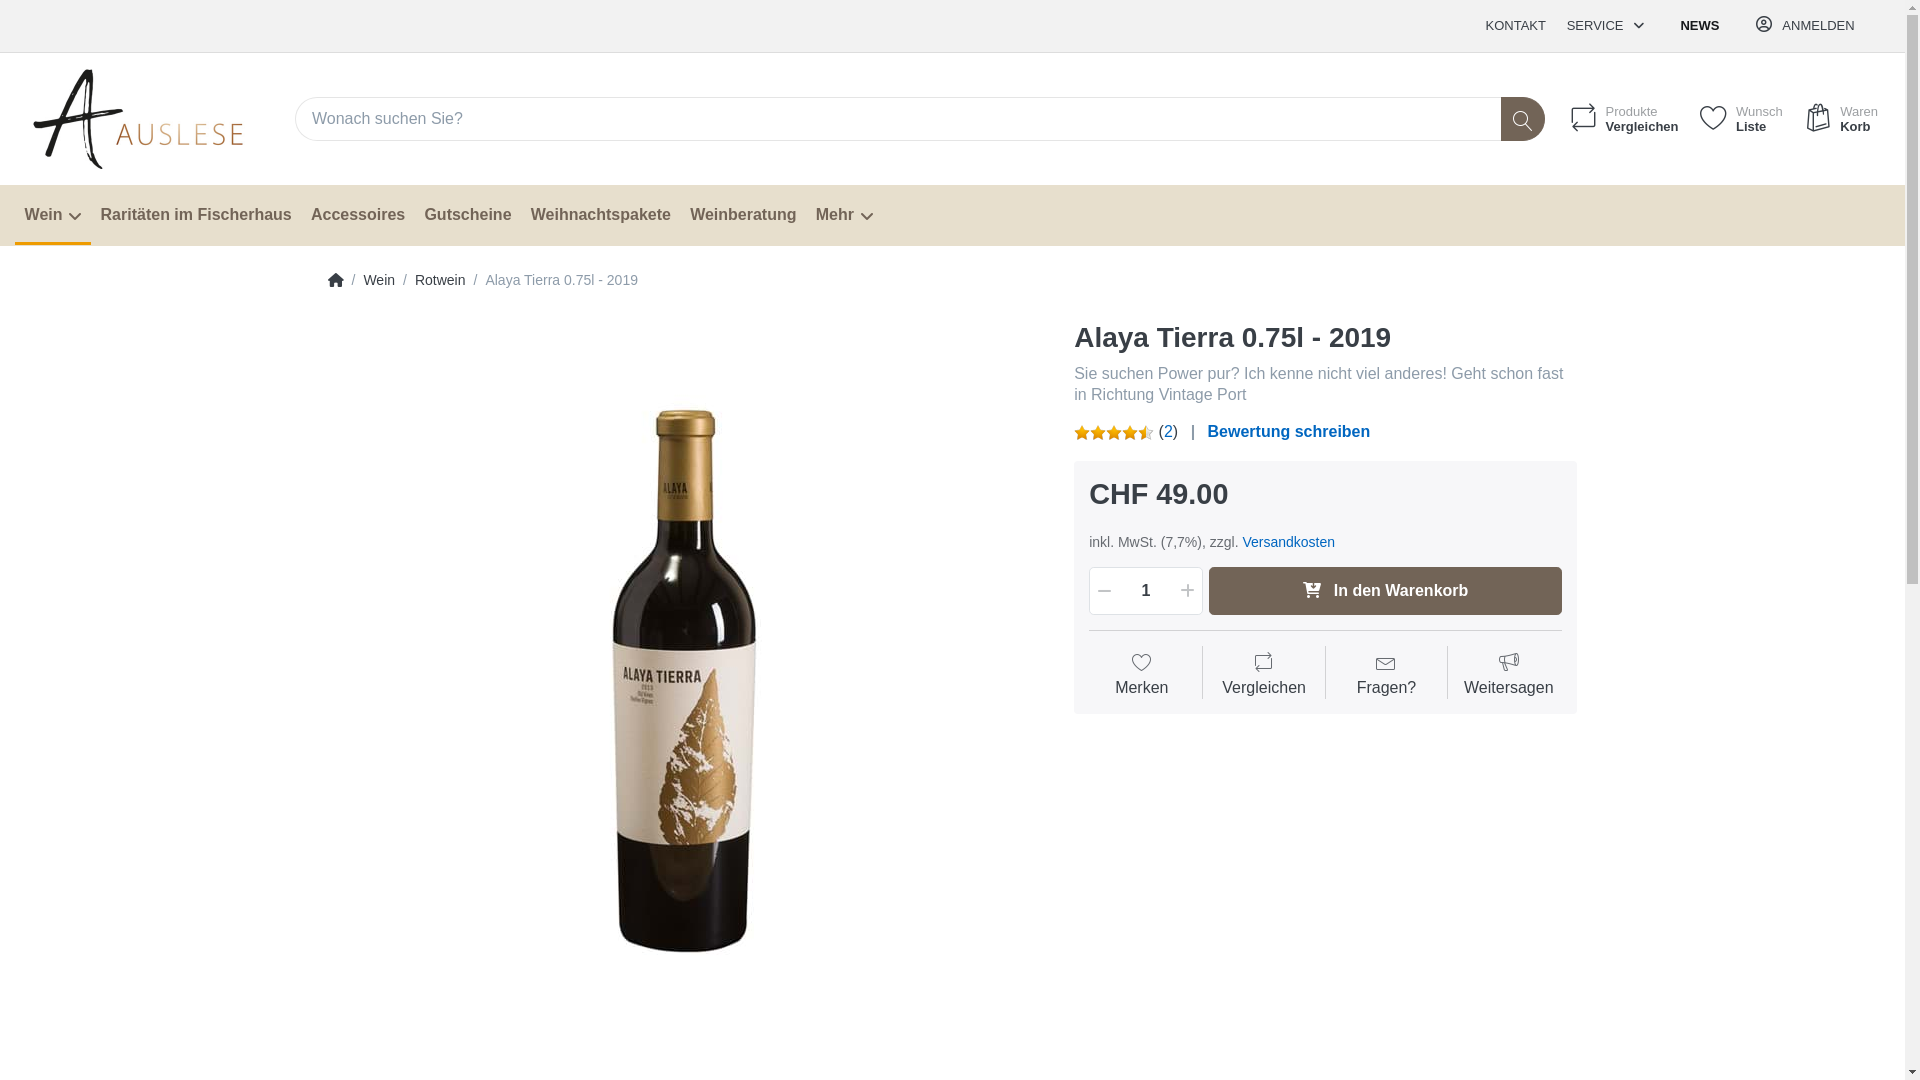  Describe the element at coordinates (53, 216) in the screenshot. I see `Wein` at that location.